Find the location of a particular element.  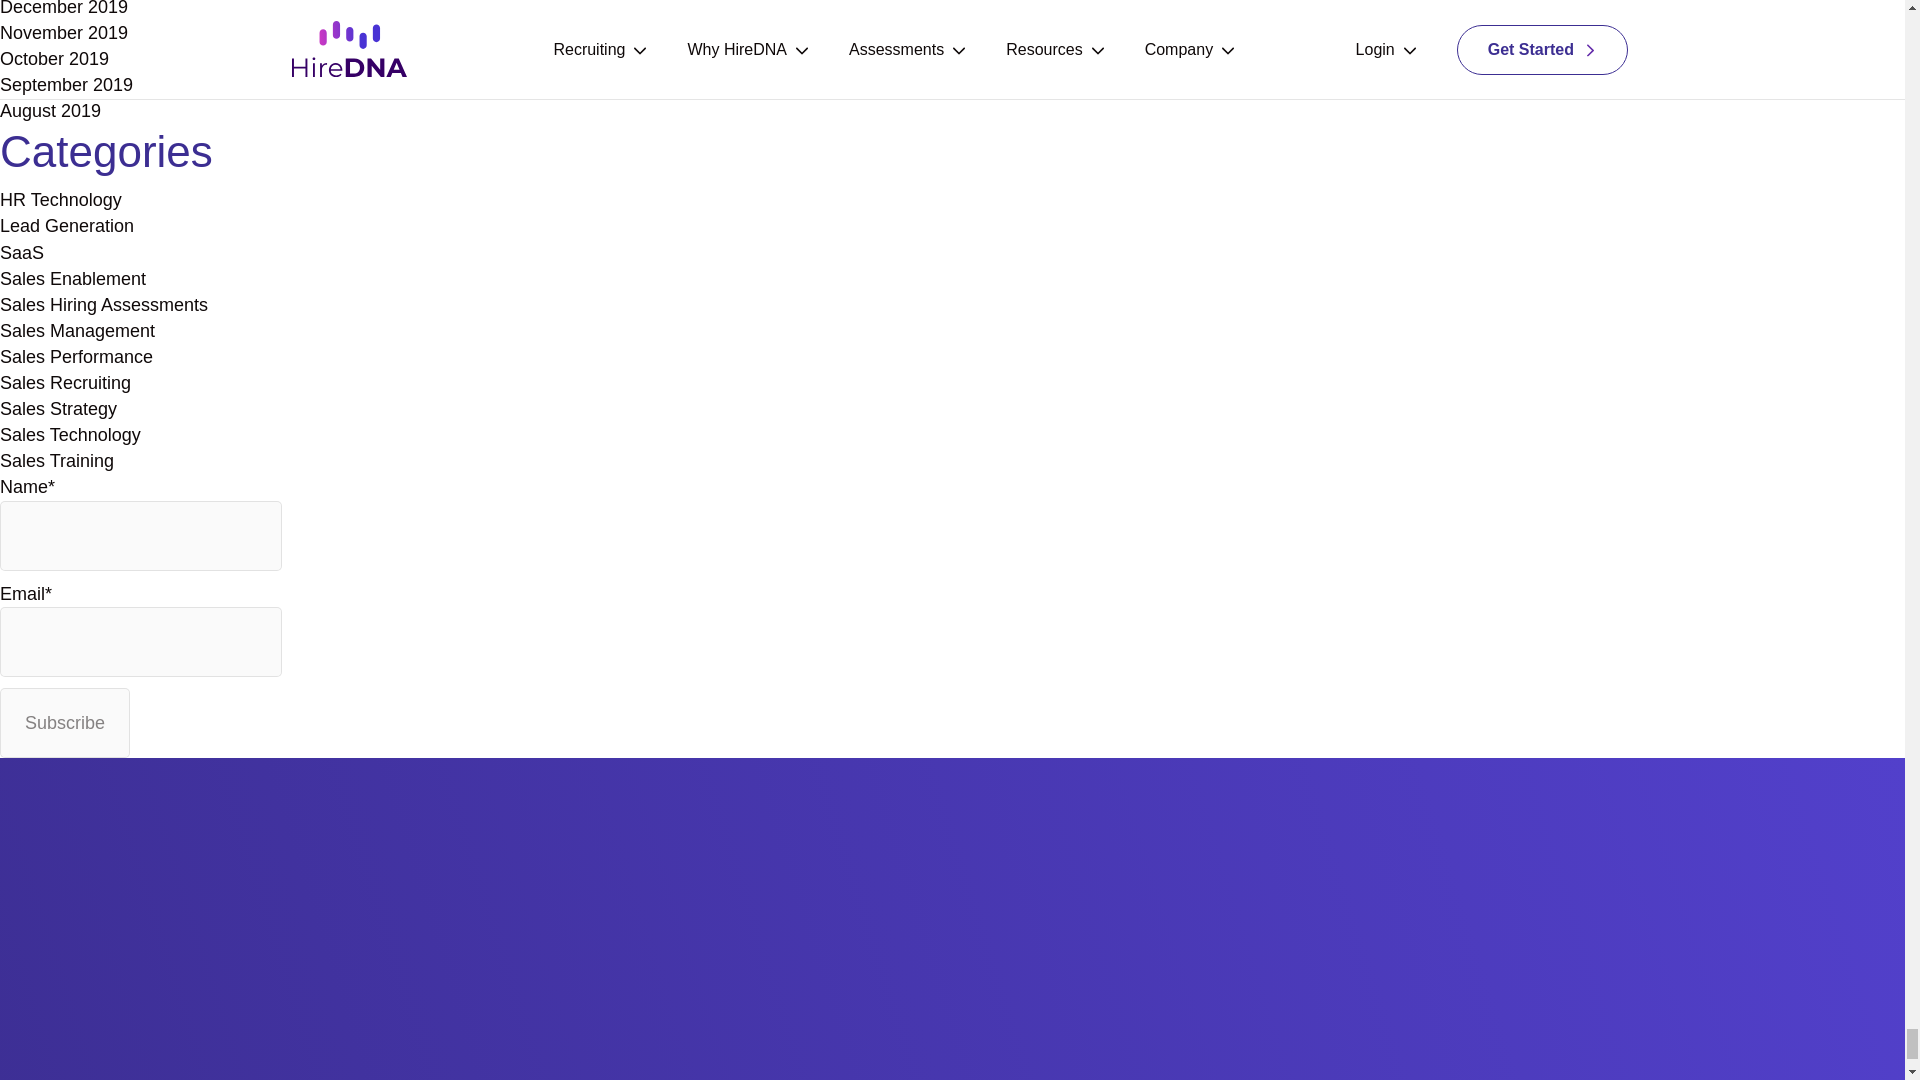

Subscribe is located at coordinates (65, 722).